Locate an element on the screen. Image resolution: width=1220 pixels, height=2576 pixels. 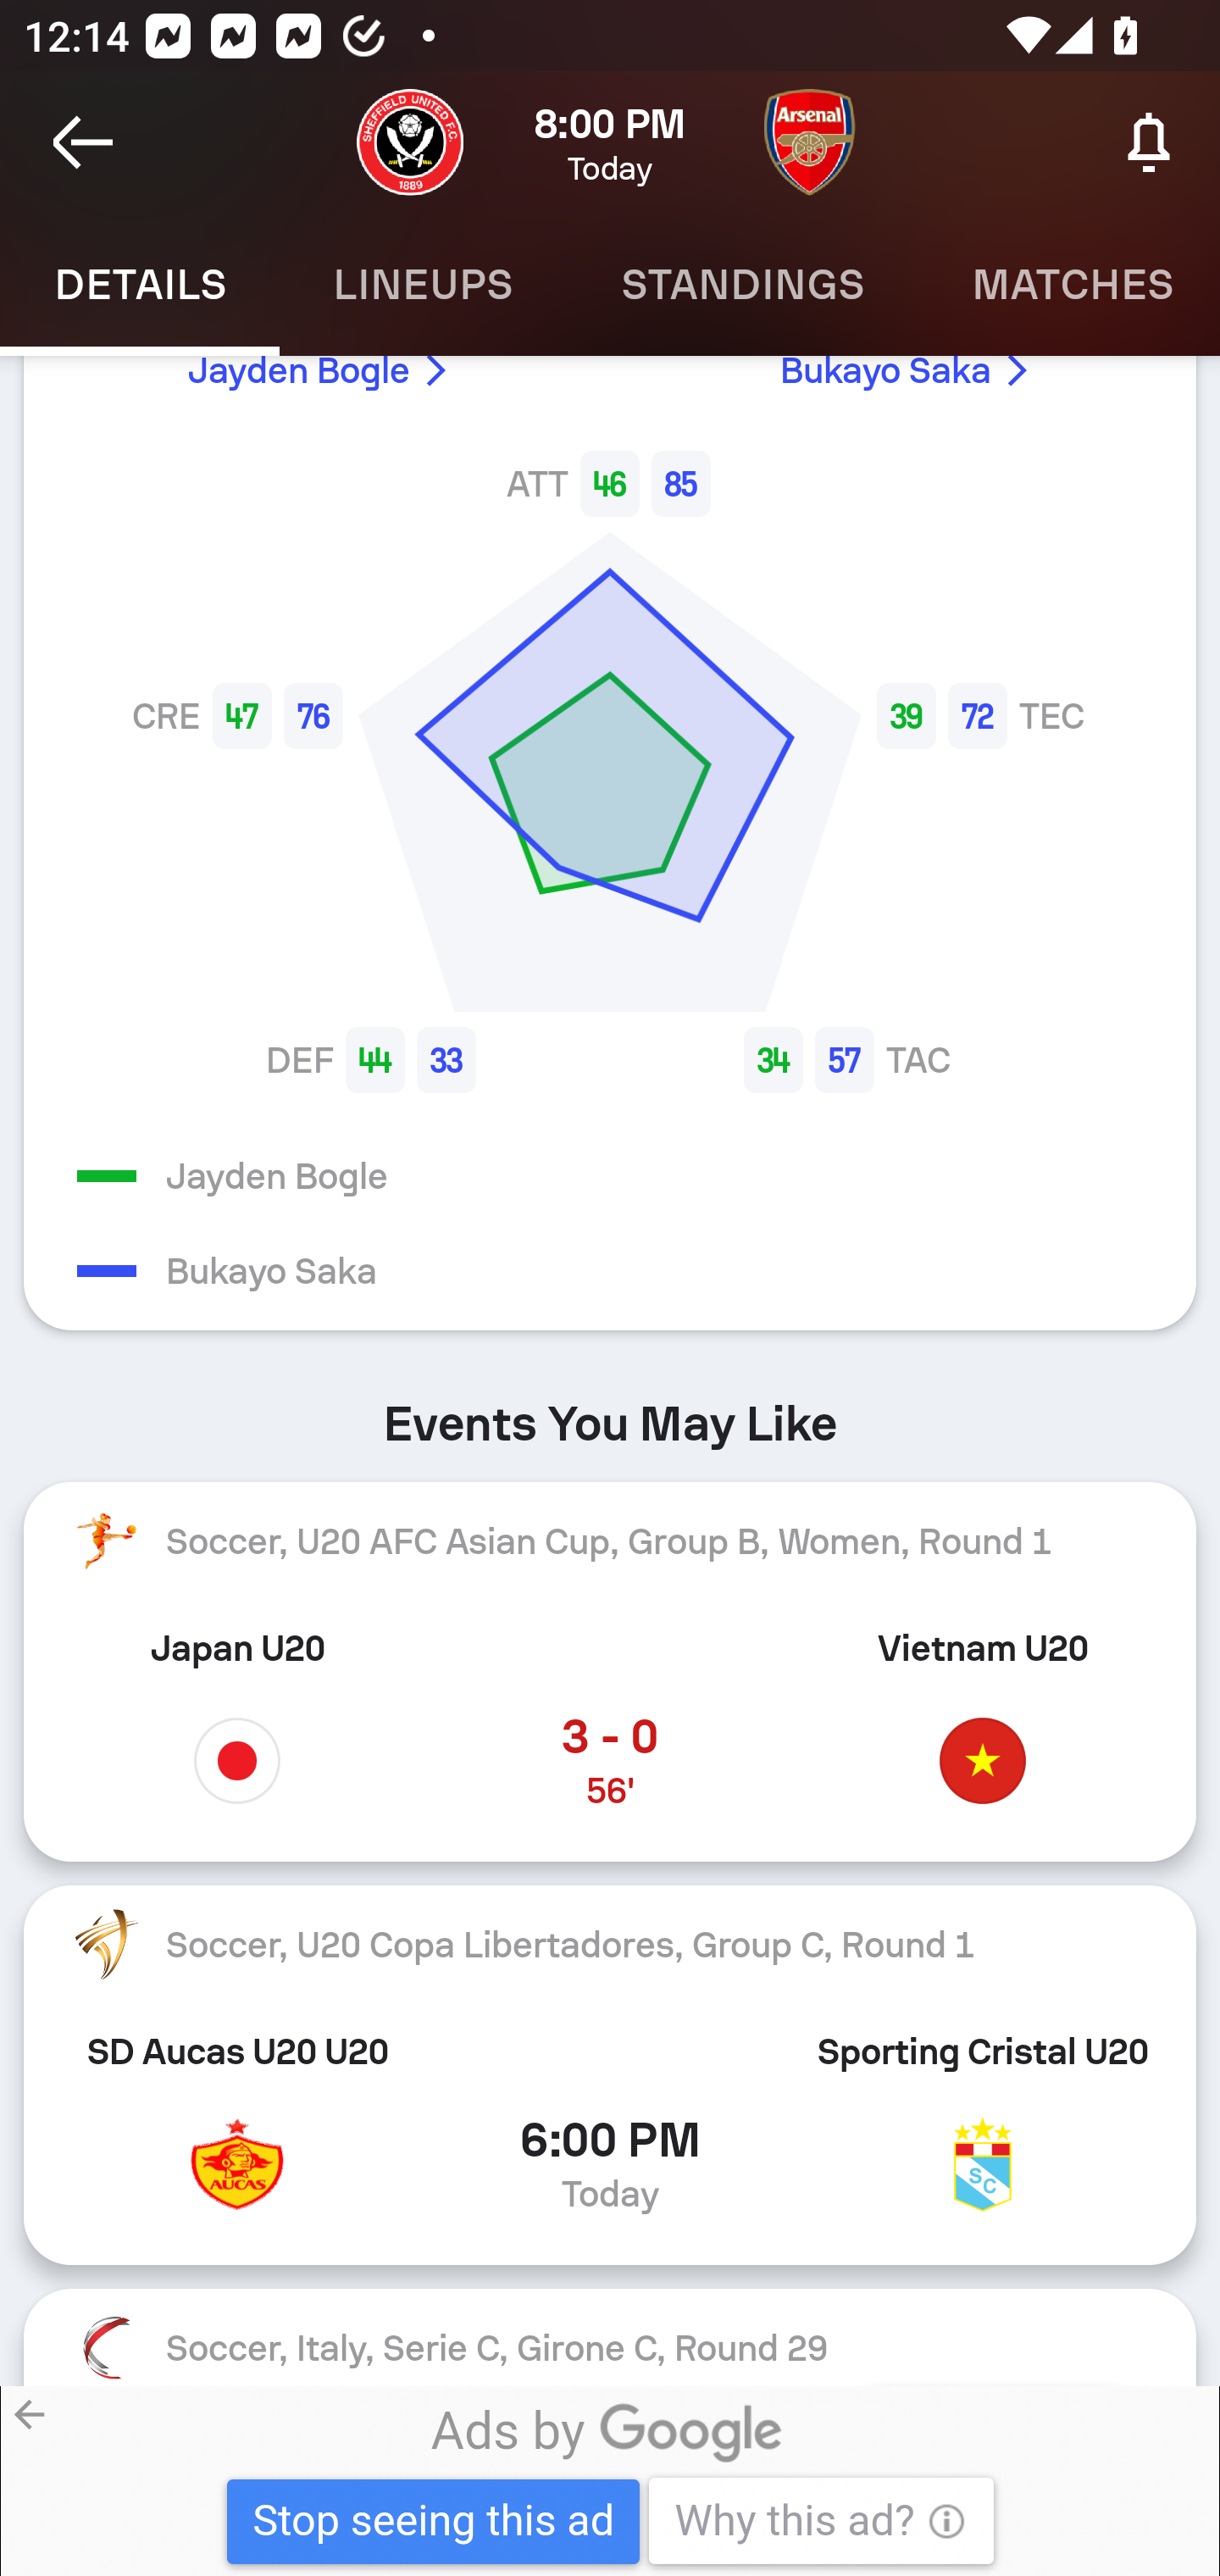
Standings STANDINGS is located at coordinates (742, 285).